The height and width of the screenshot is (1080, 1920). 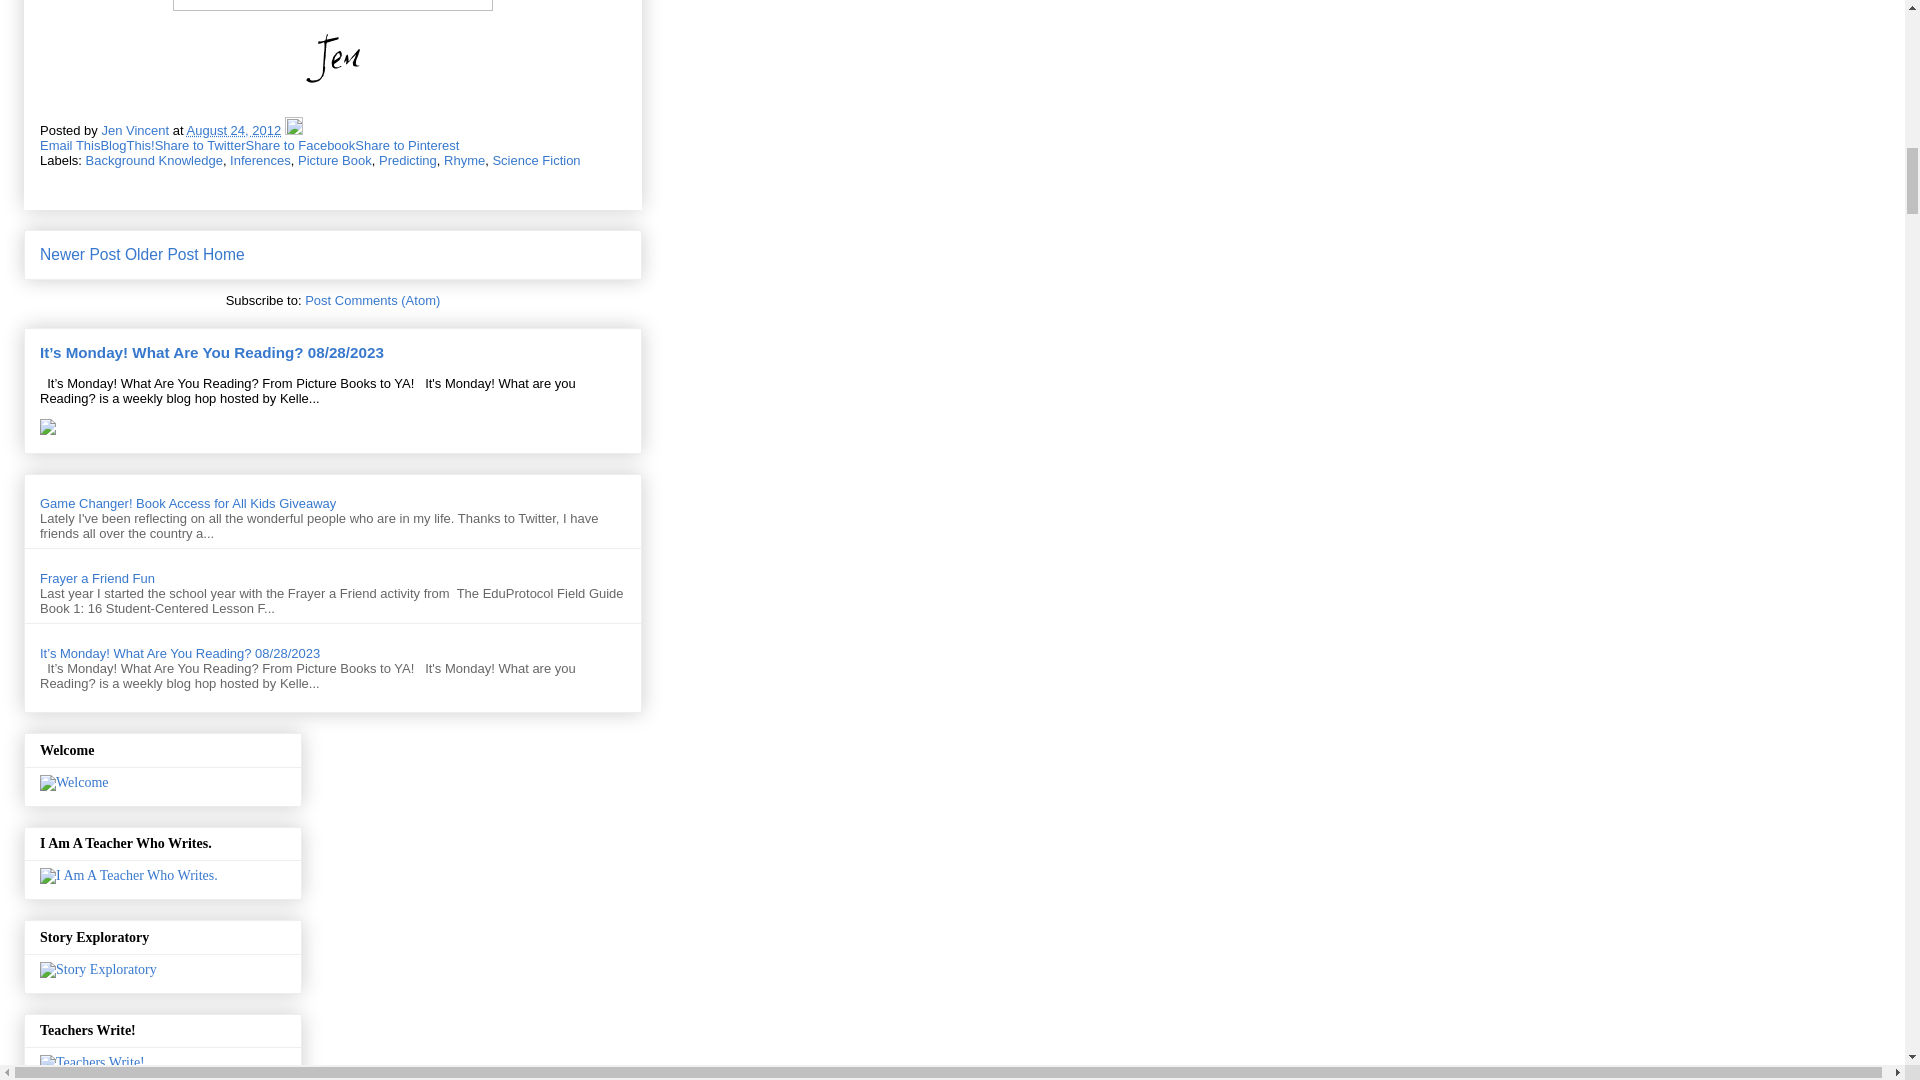 I want to click on Rhyme, so click(x=464, y=160).